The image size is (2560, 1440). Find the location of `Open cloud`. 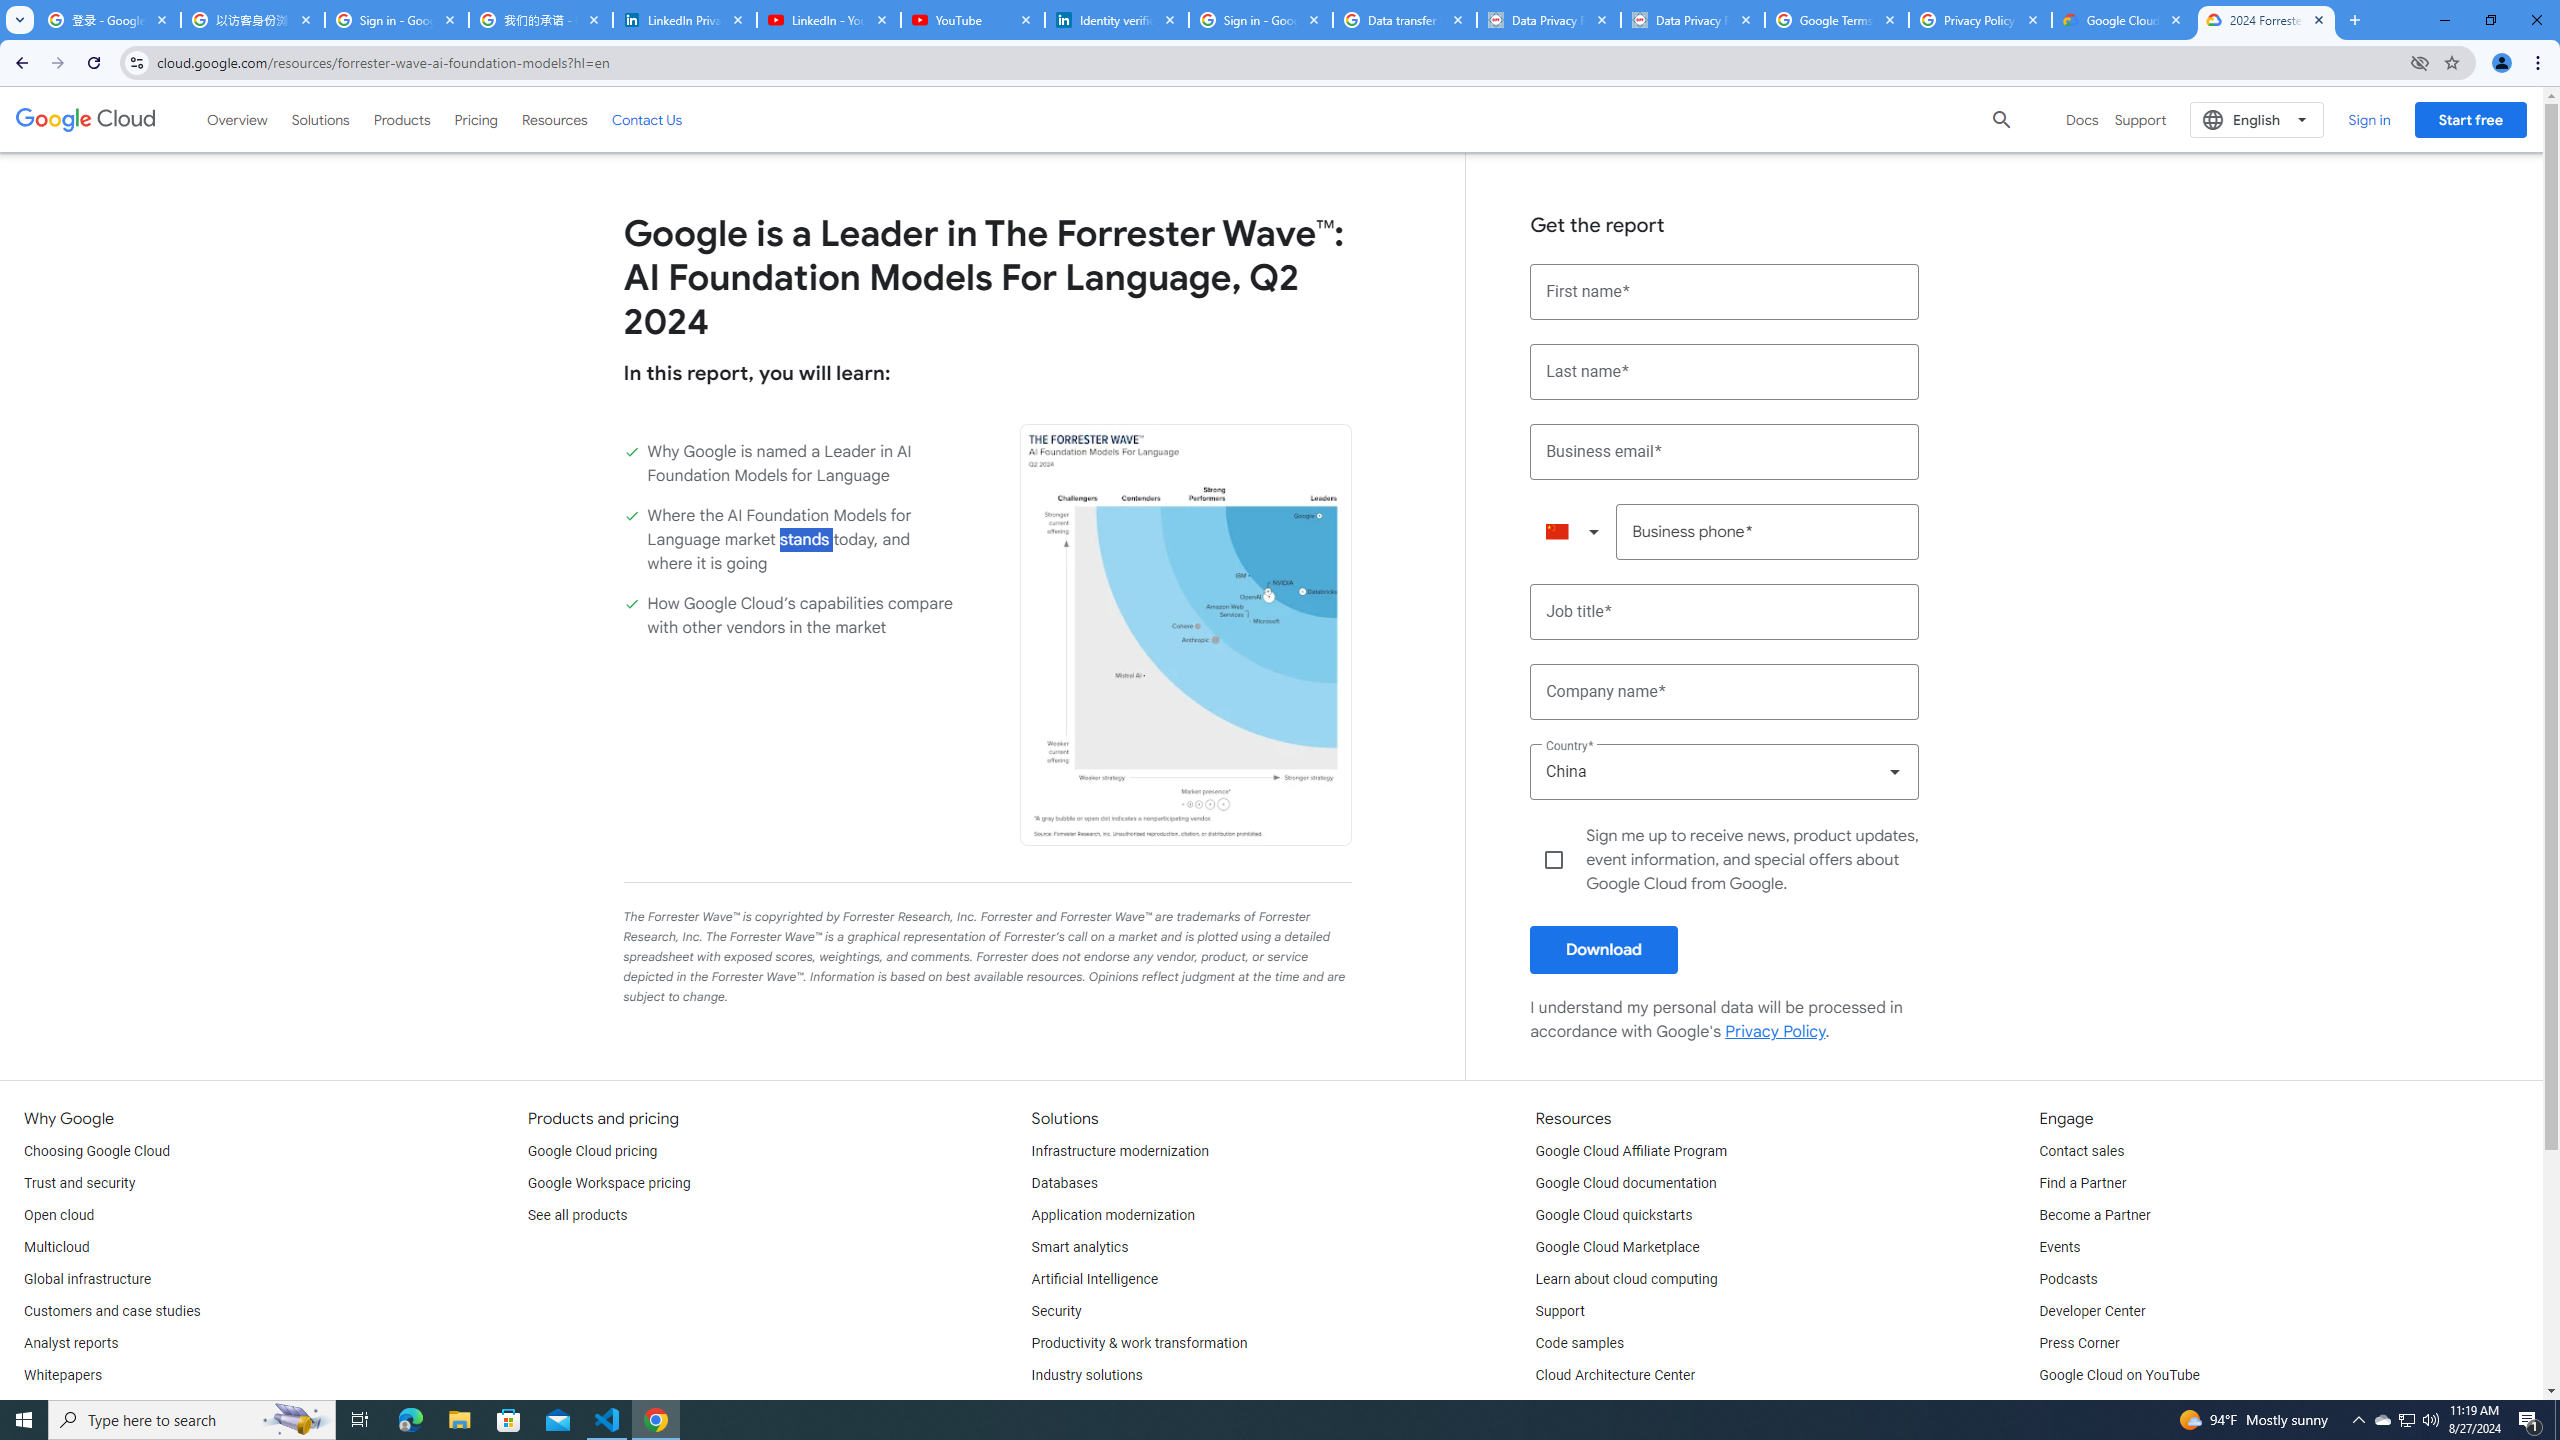

Open cloud is located at coordinates (58, 1216).